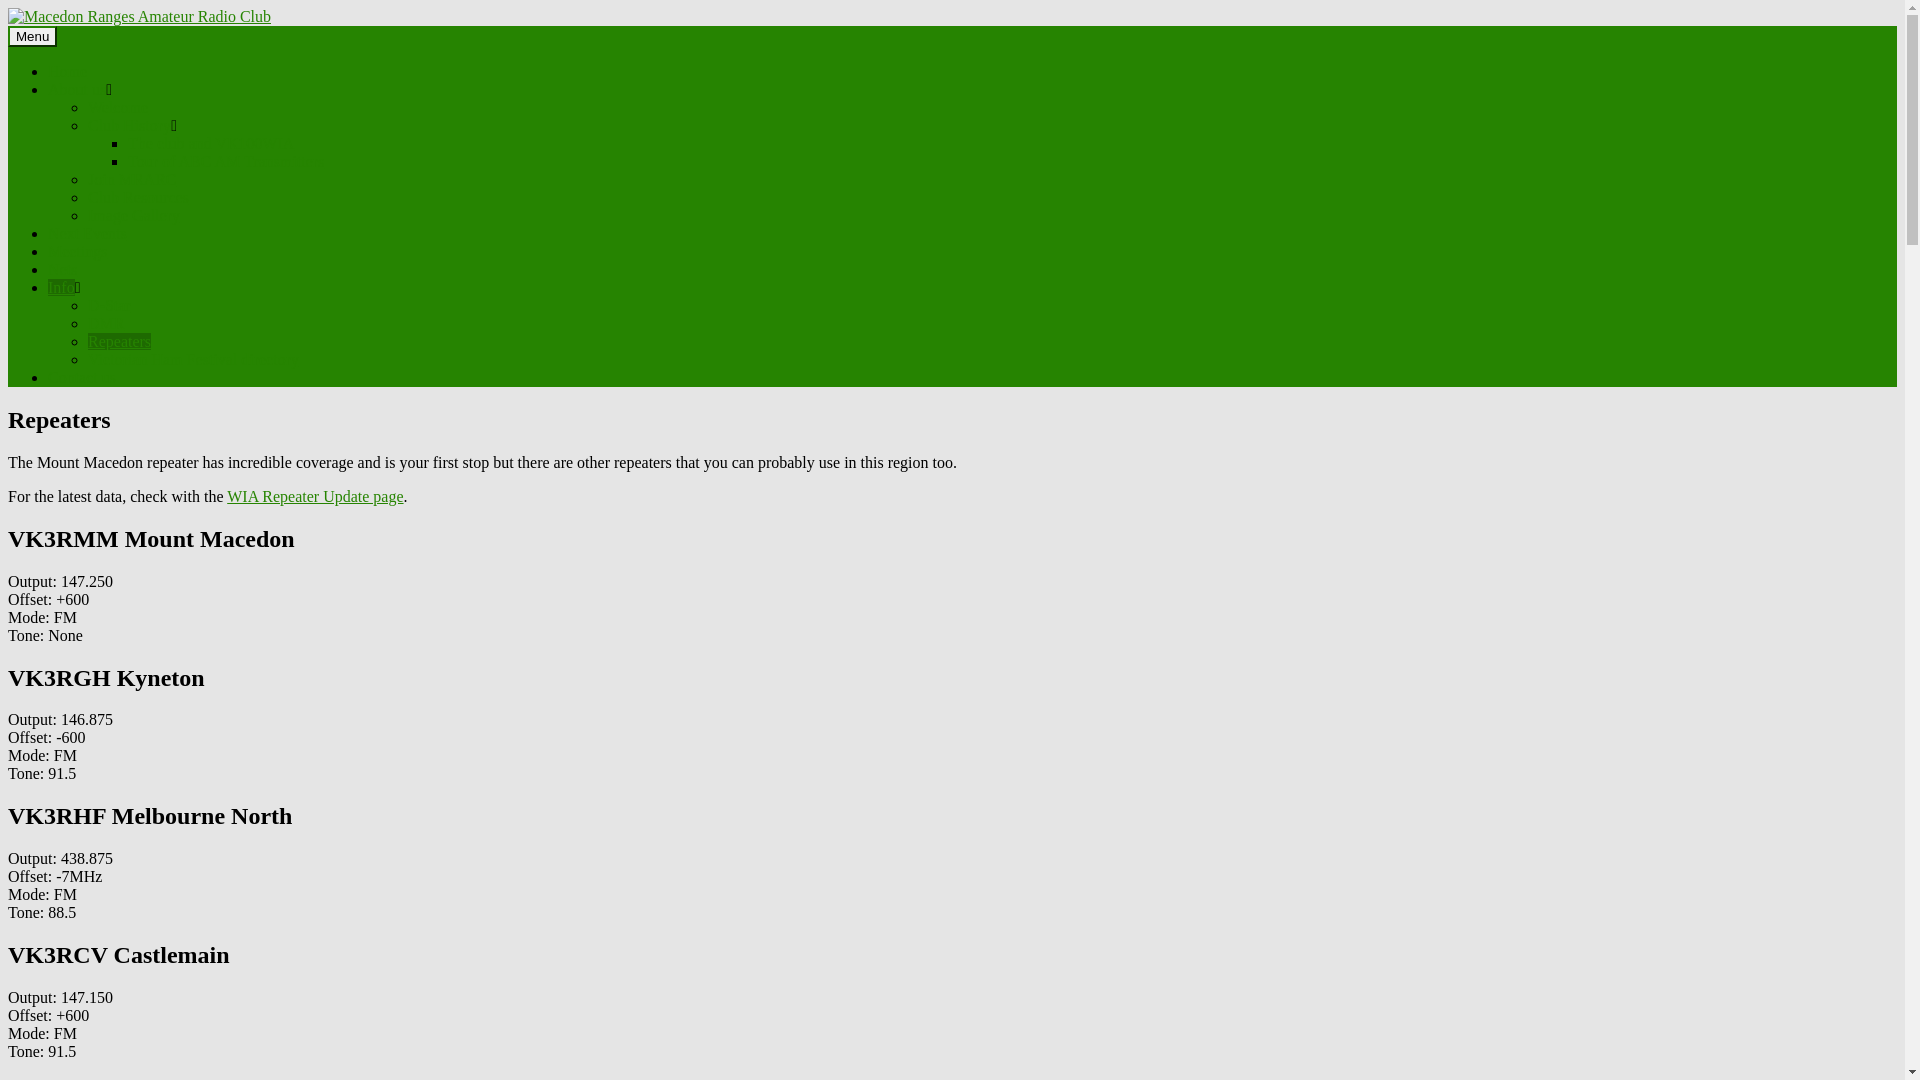  Describe the element at coordinates (110, 306) in the screenshot. I see `D-Star` at that location.